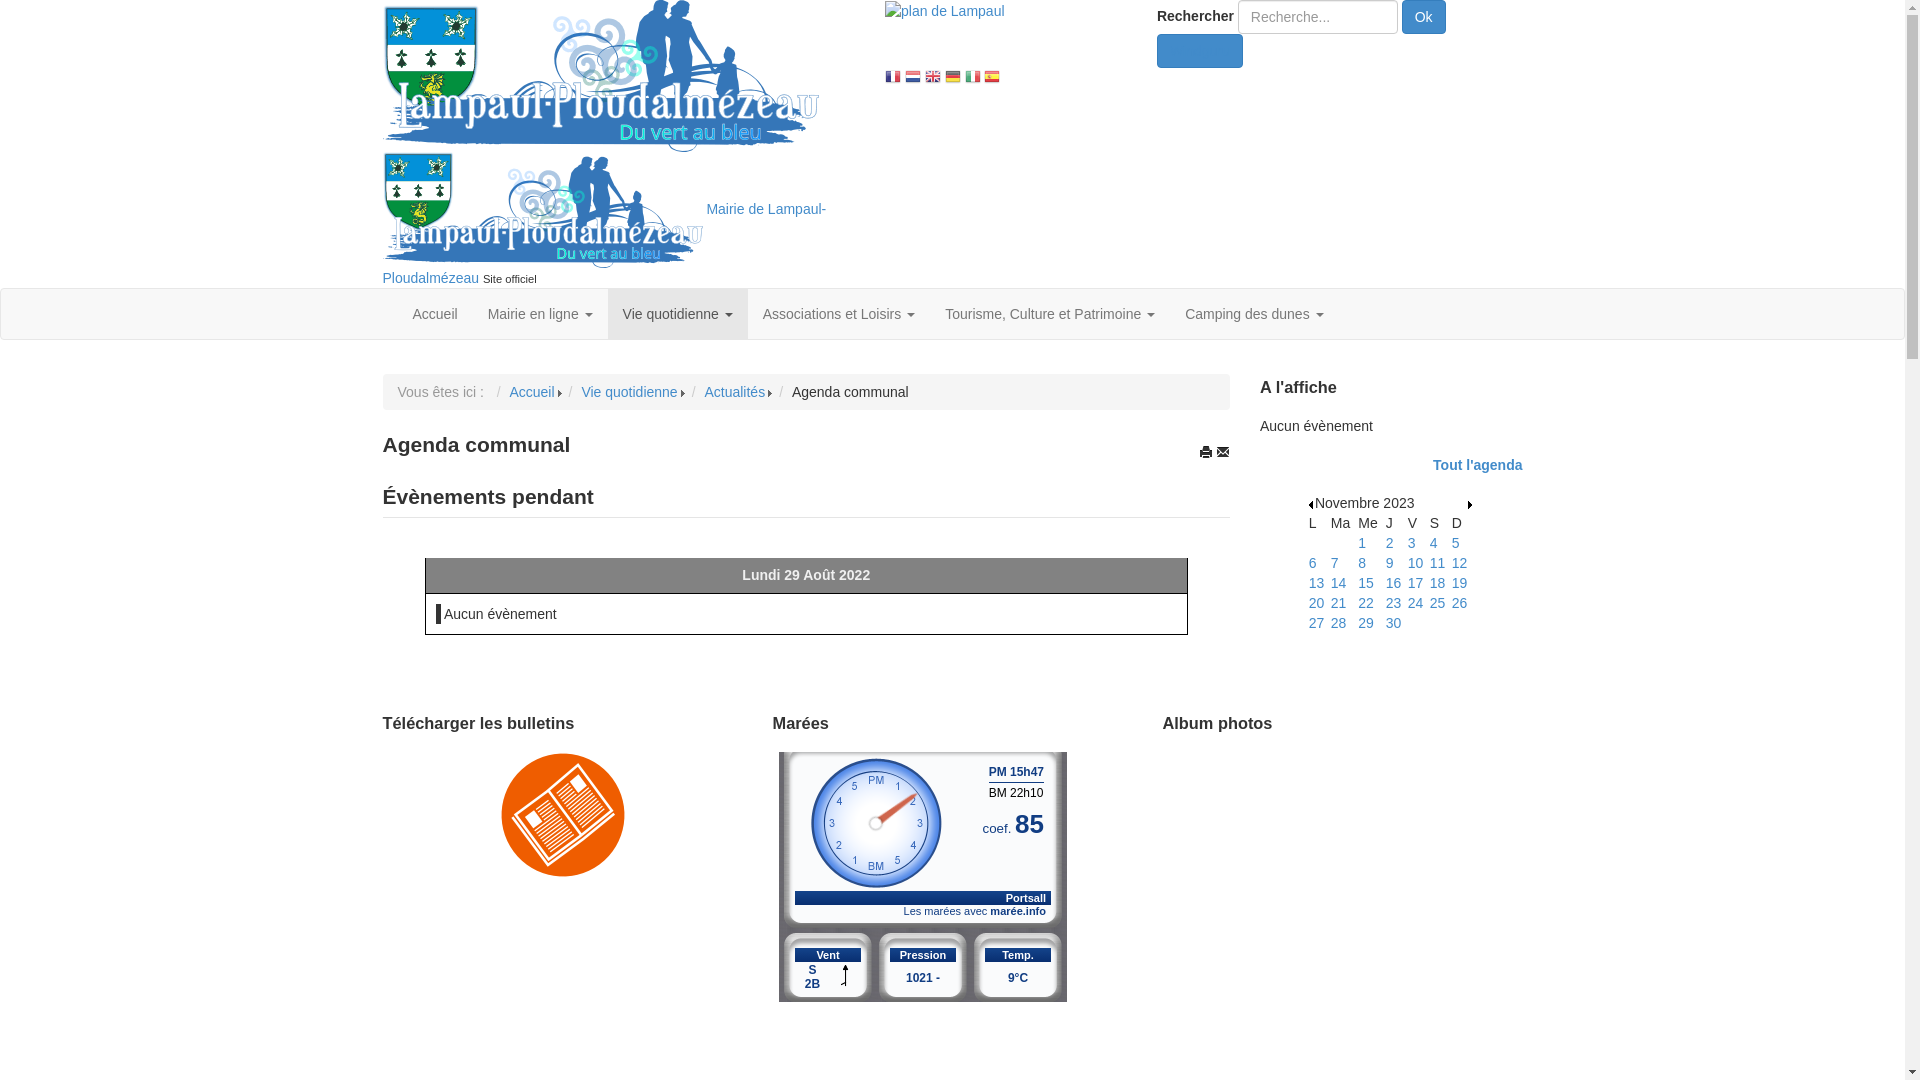 The image size is (1920, 1080). Describe the element at coordinates (678, 314) in the screenshot. I see `Vie quotidienne` at that location.